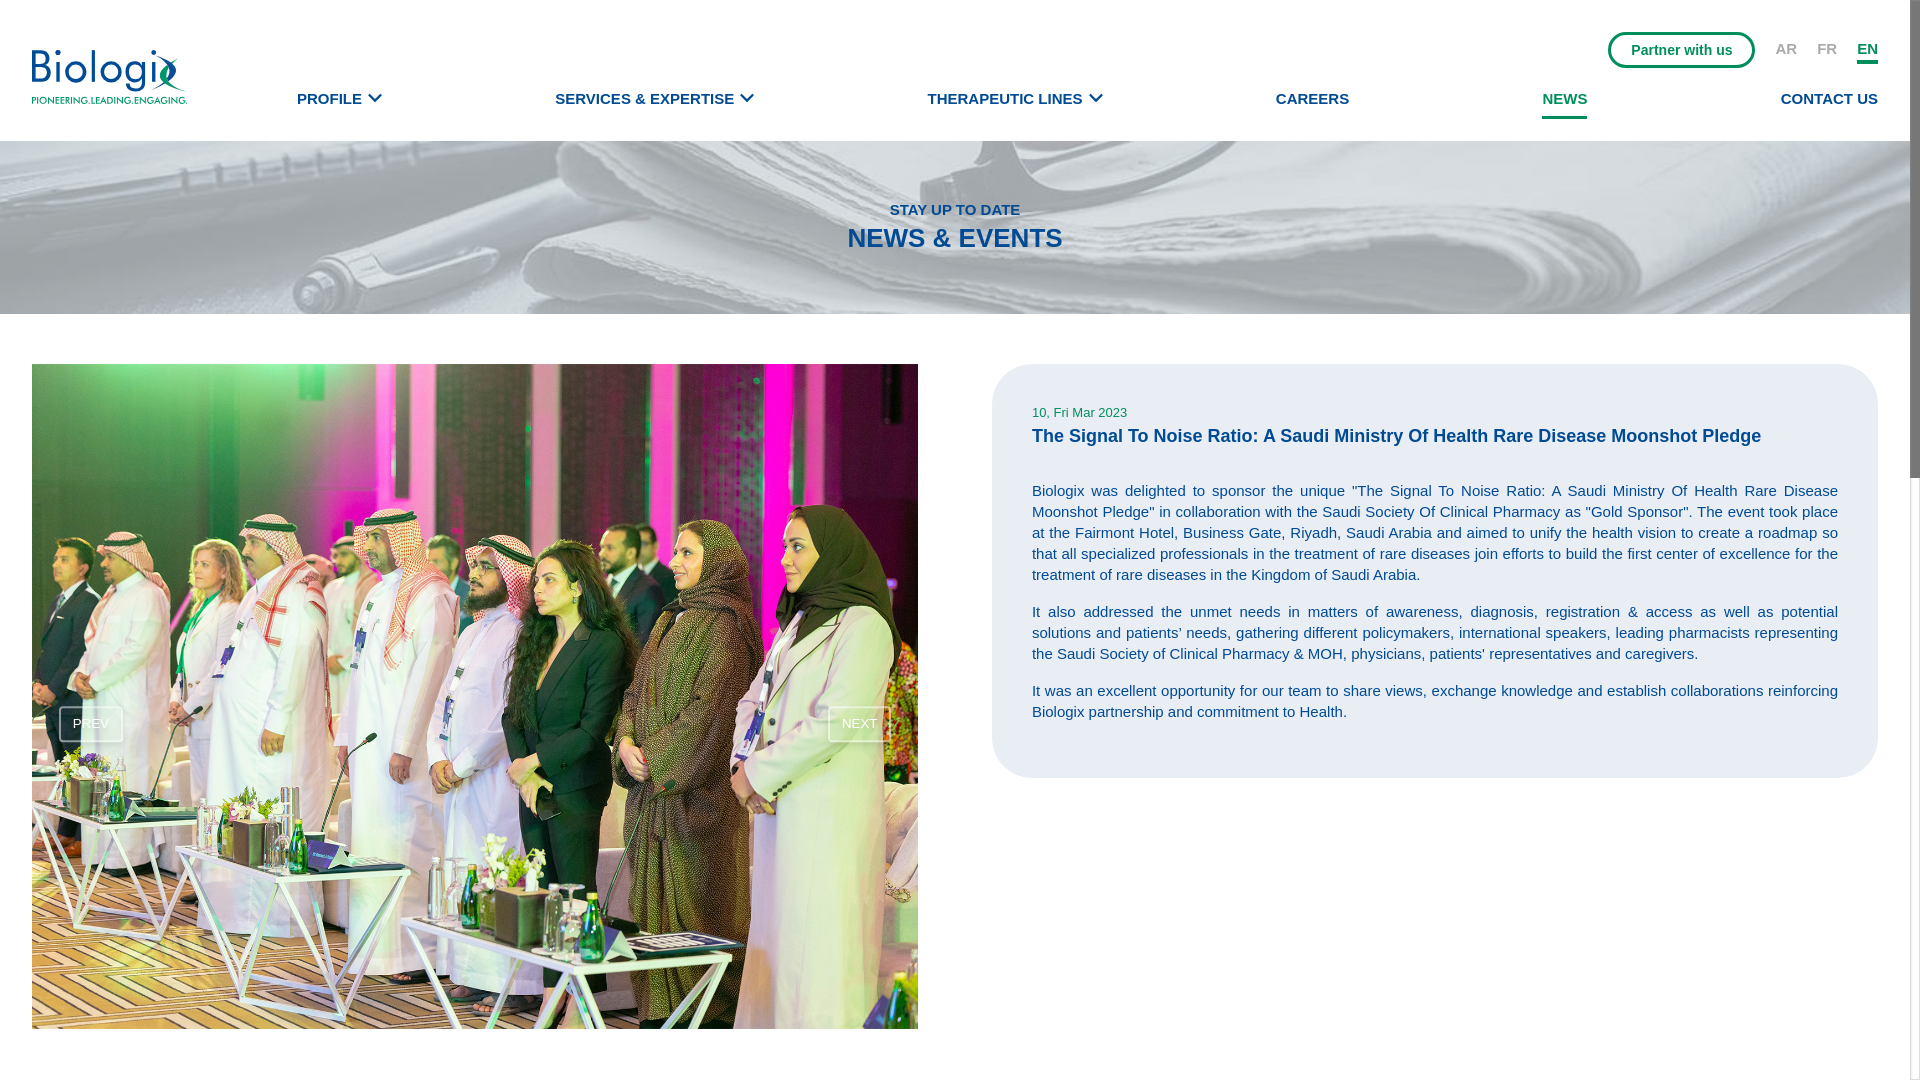 The width and height of the screenshot is (1920, 1080). I want to click on NEXT, so click(860, 724).